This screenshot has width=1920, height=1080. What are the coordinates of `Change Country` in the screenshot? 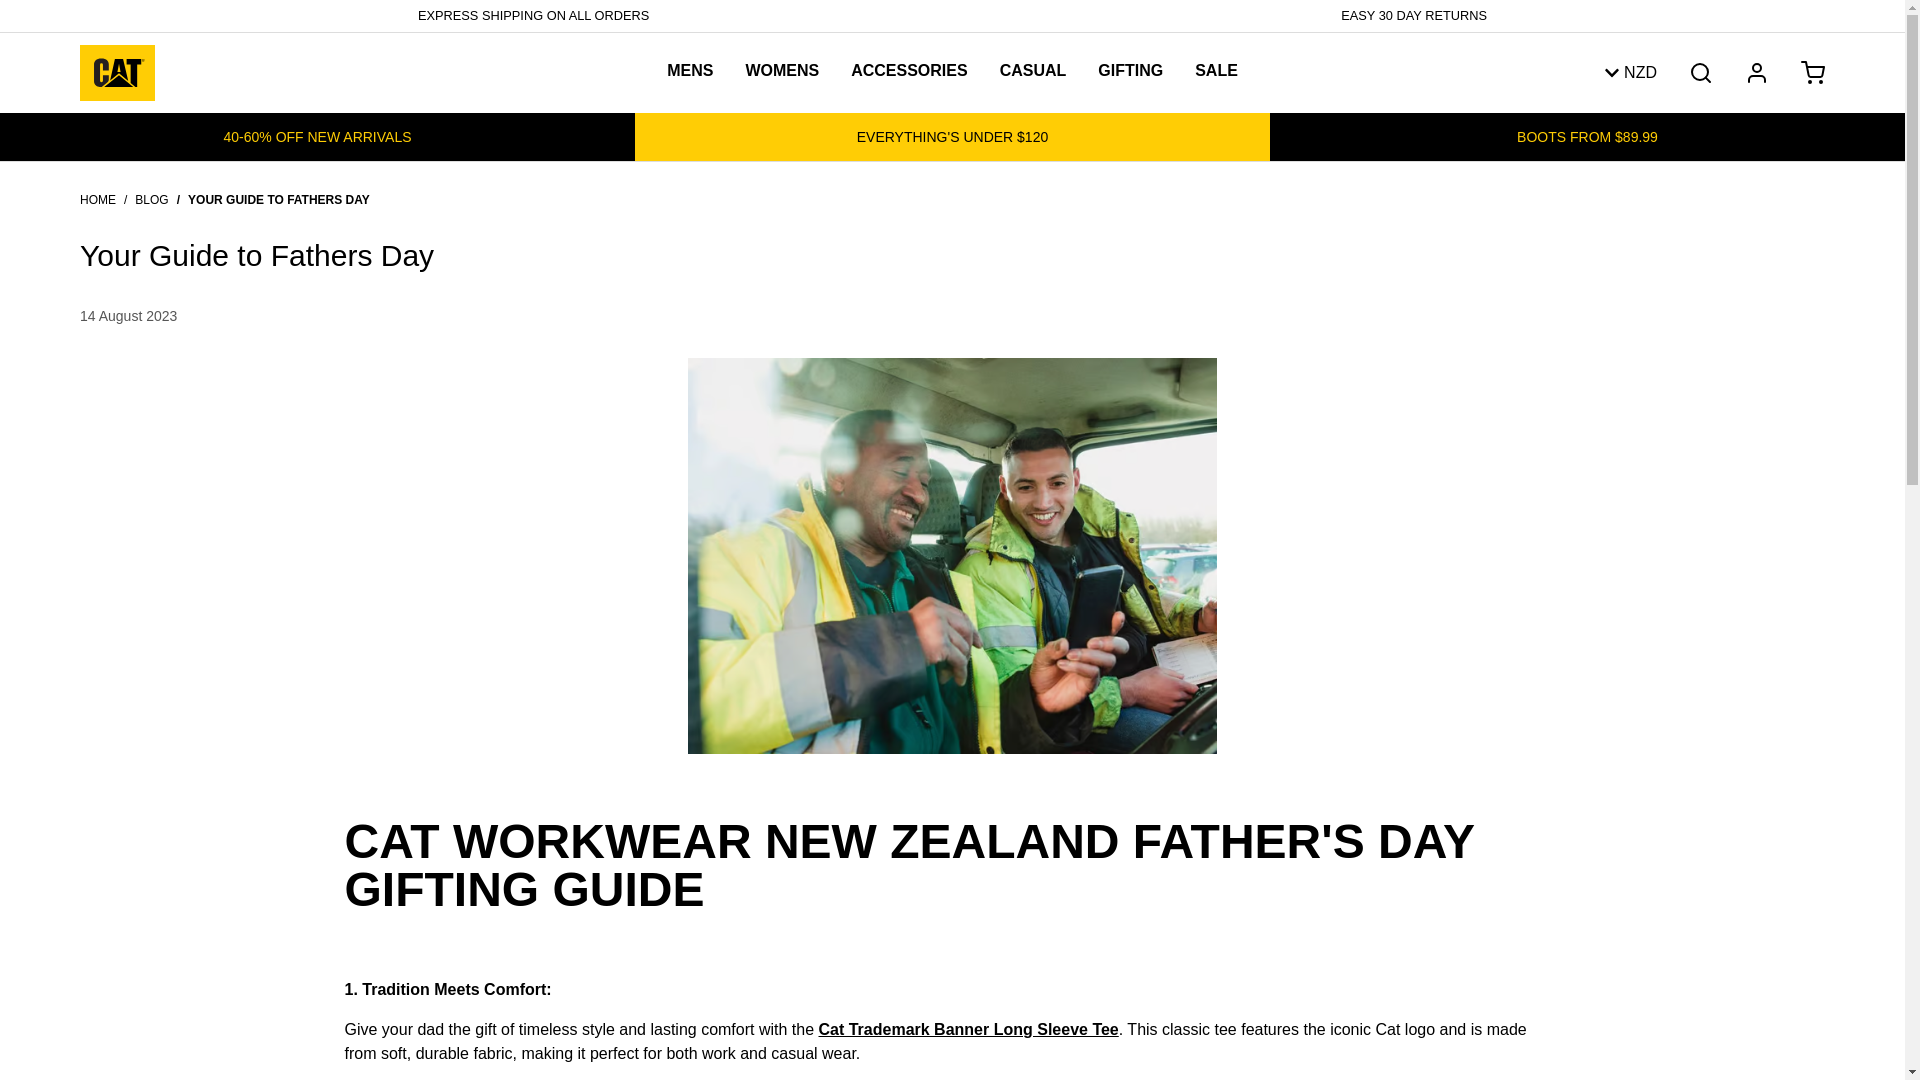 It's located at (1628, 72).